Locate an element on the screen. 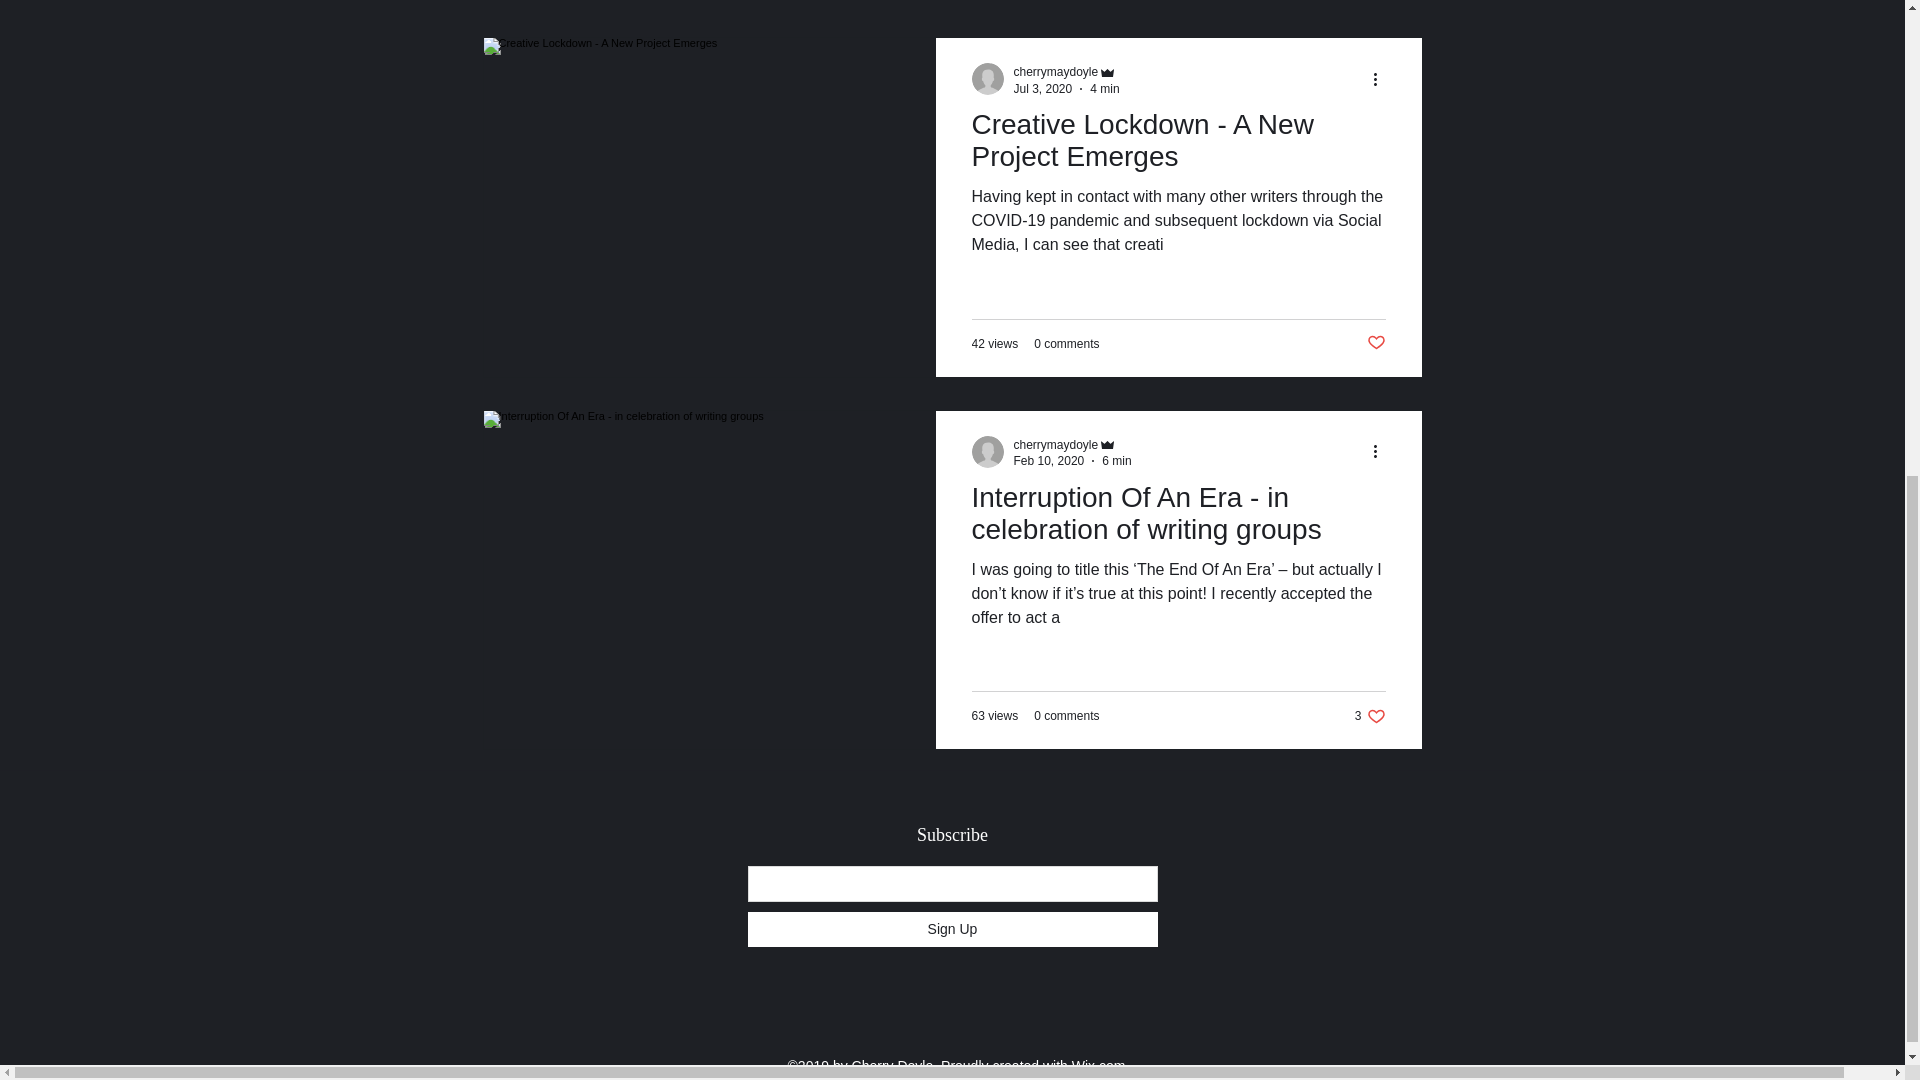  cherrymaydoyle is located at coordinates (1056, 71).